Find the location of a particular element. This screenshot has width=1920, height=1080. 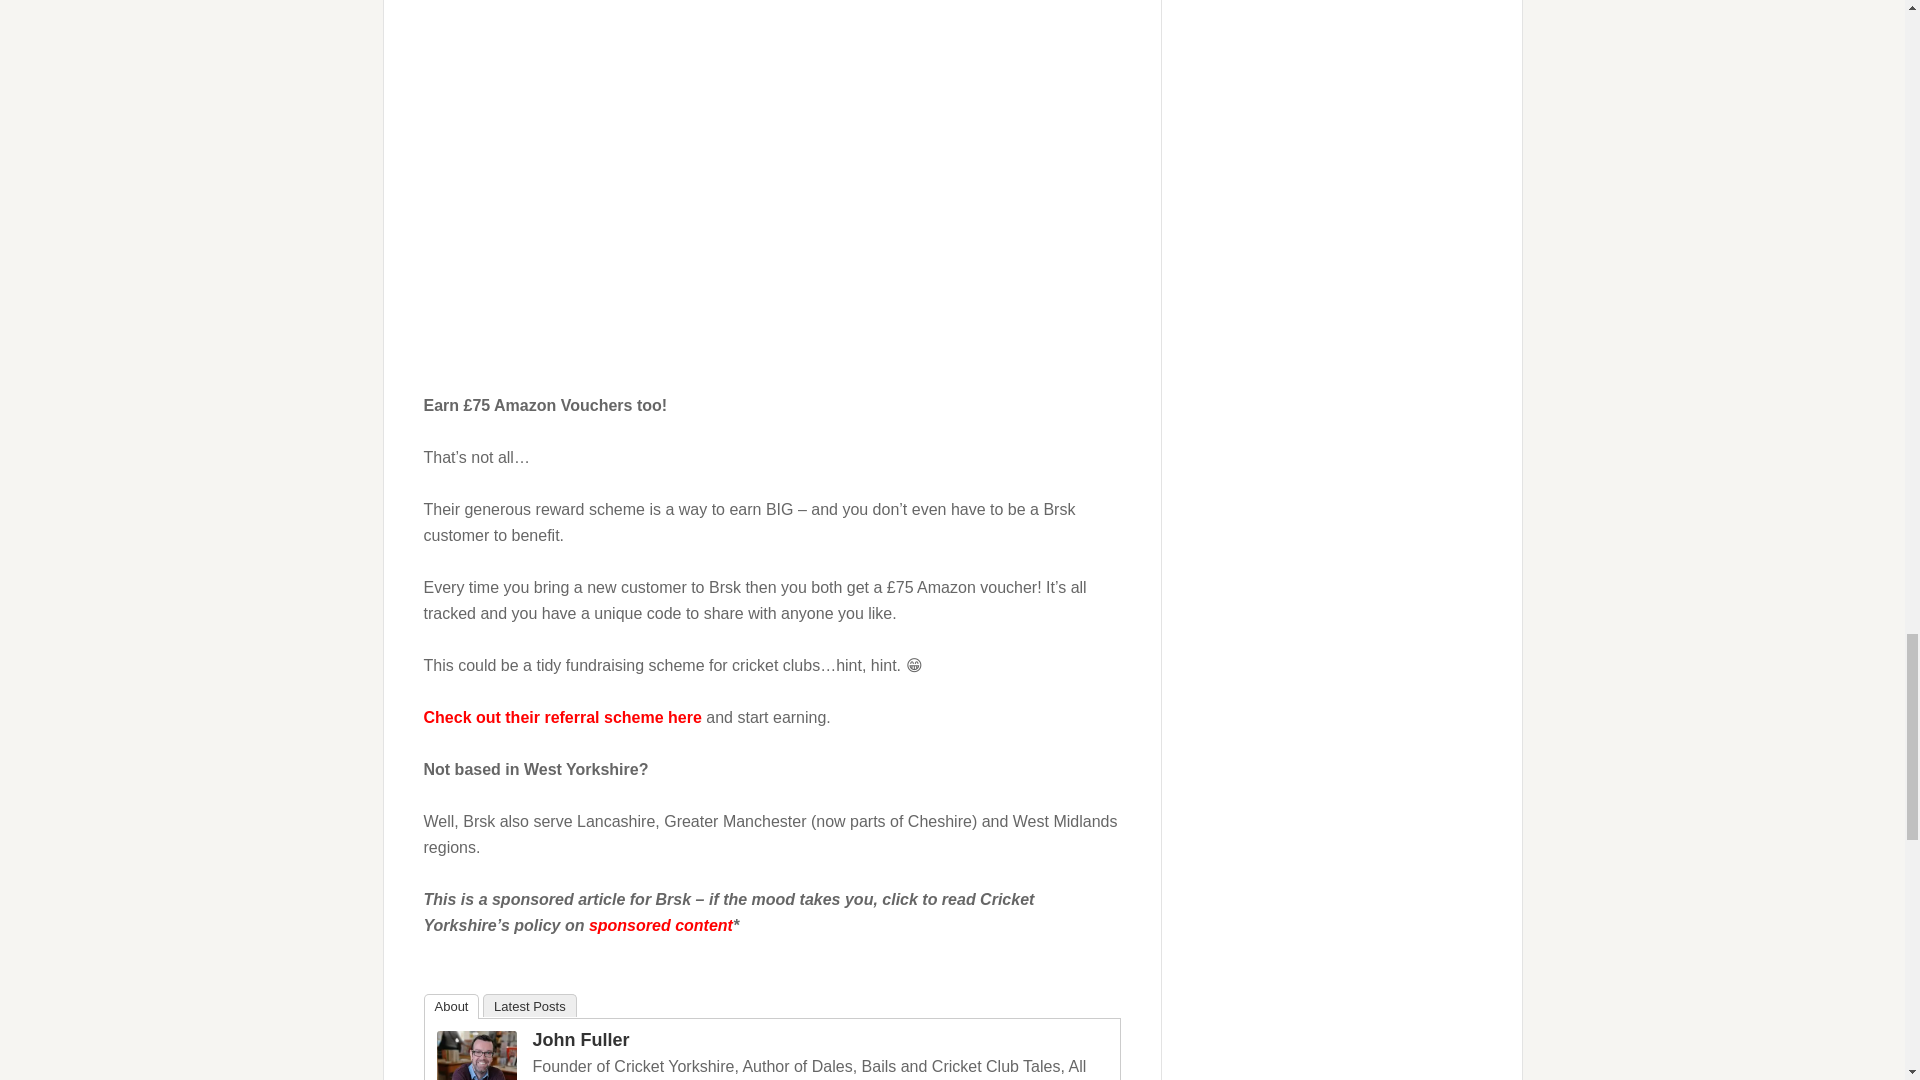

sponsored content is located at coordinates (661, 925).